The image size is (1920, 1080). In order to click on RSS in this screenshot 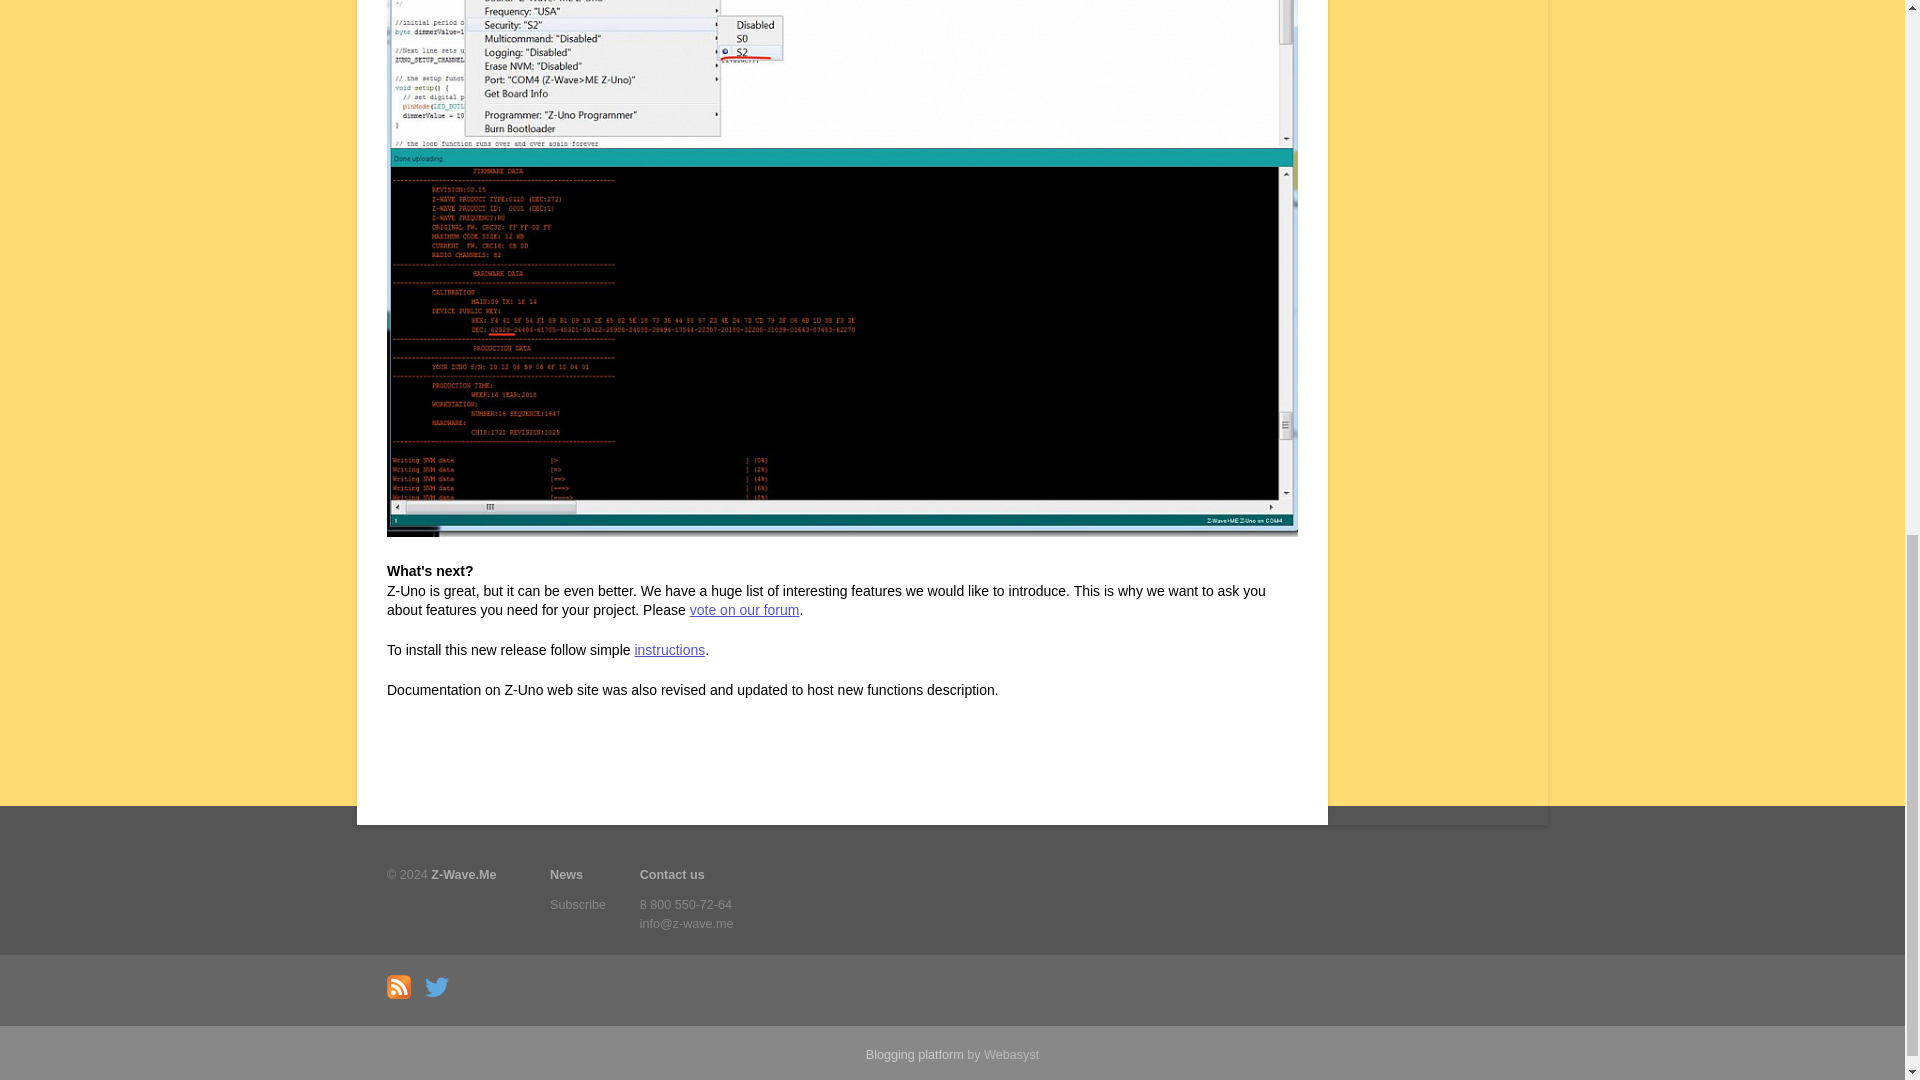, I will do `click(404, 995)`.